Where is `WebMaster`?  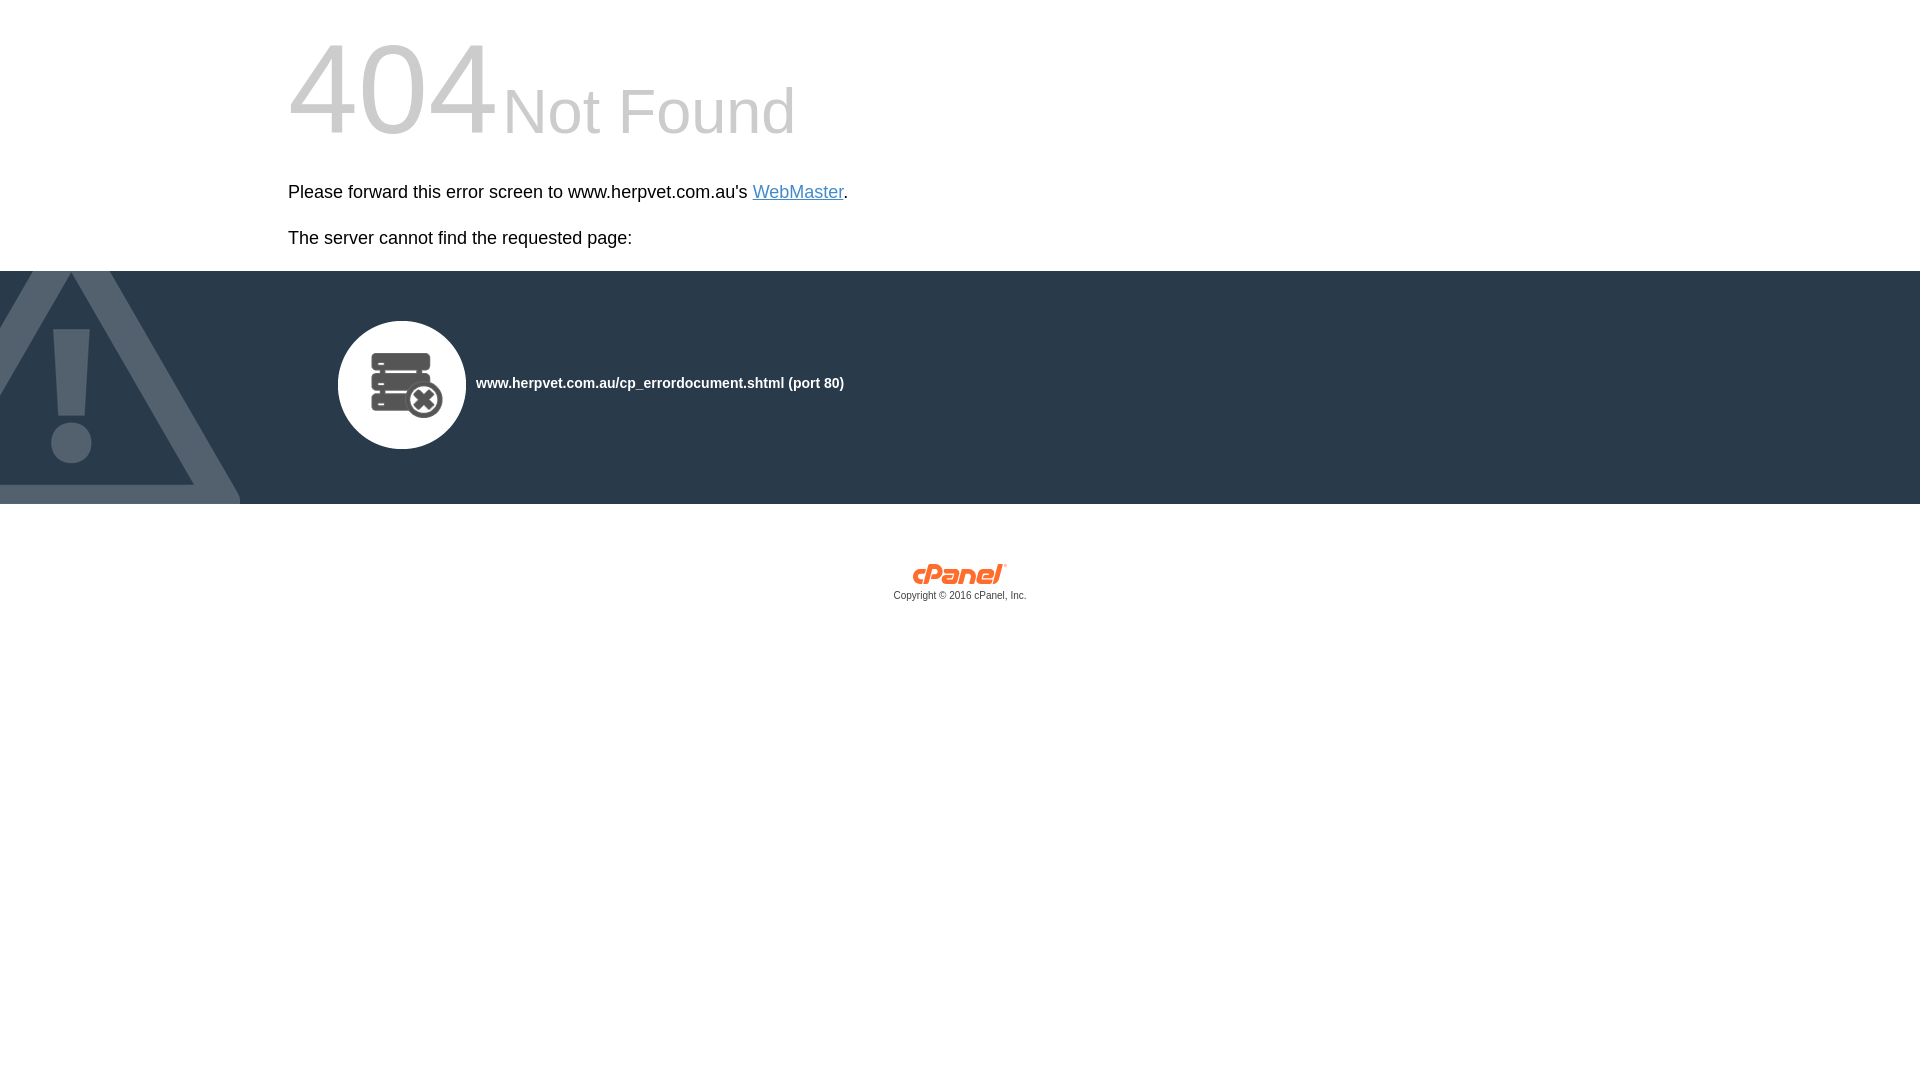 WebMaster is located at coordinates (798, 192).